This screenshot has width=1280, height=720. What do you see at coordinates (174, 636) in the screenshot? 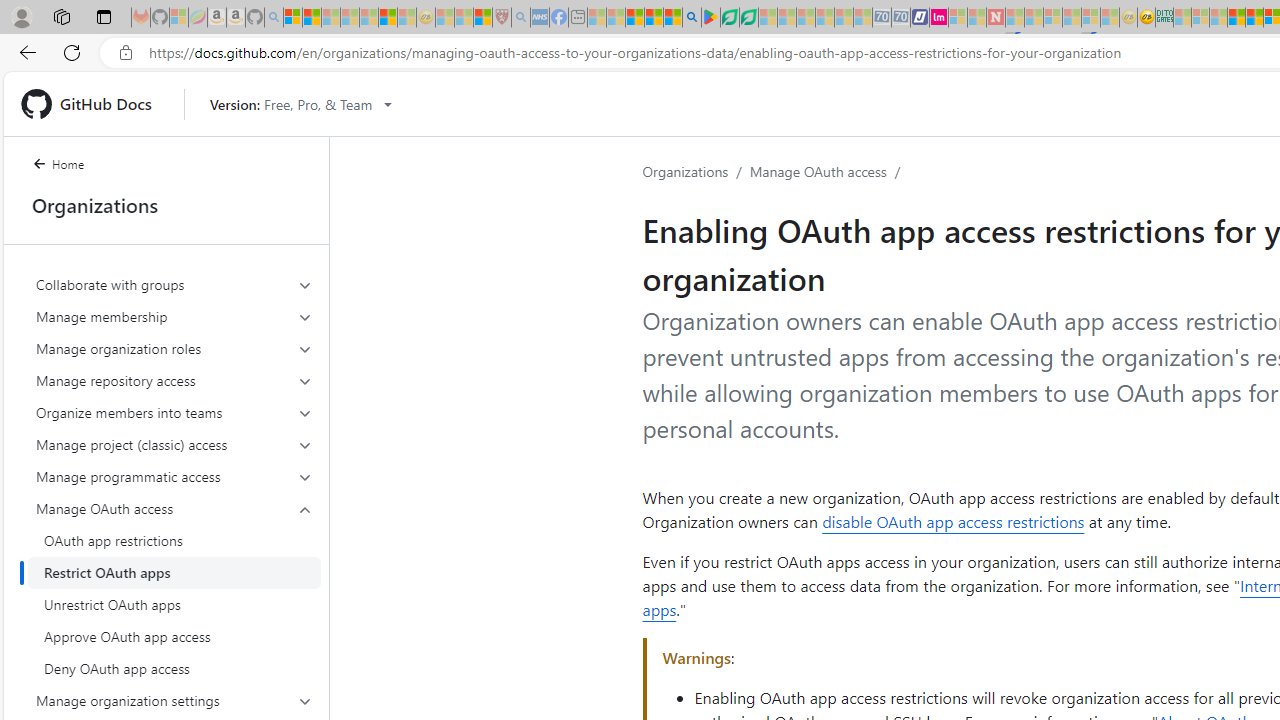
I see `Approve OAuth app access` at bounding box center [174, 636].